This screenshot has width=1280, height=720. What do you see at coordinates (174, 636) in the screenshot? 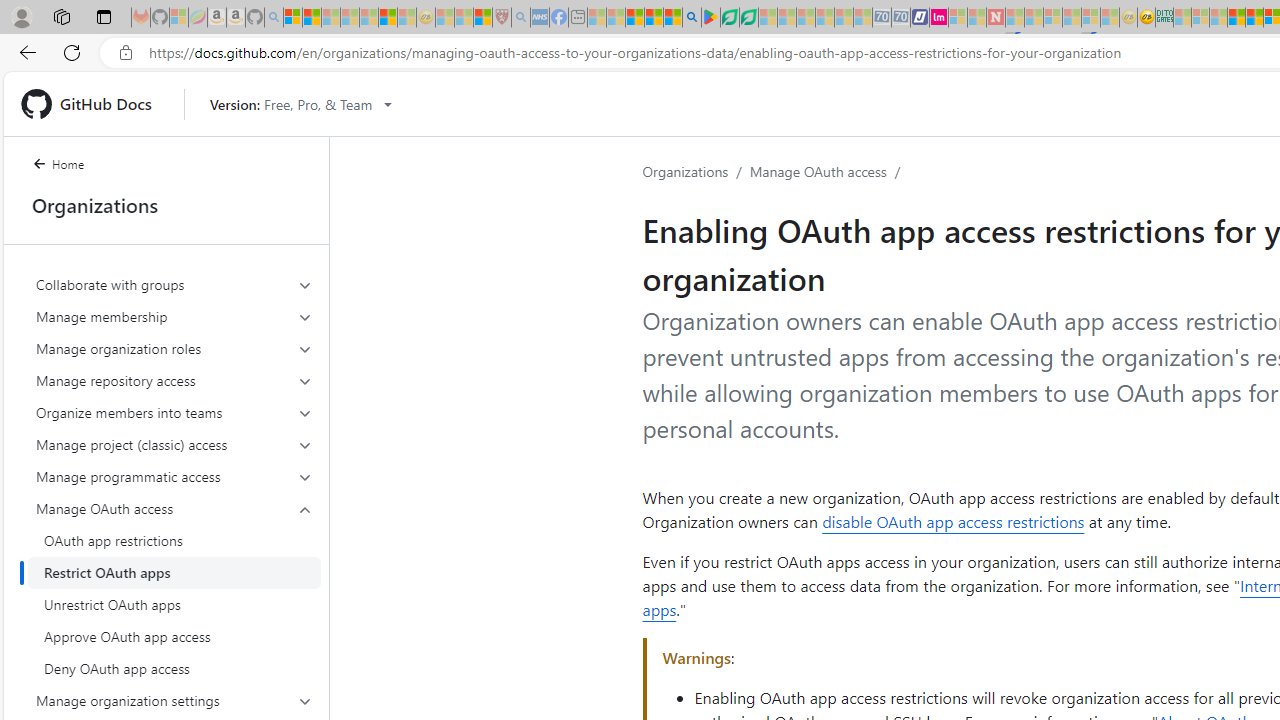
I see `Approve OAuth app access` at bounding box center [174, 636].